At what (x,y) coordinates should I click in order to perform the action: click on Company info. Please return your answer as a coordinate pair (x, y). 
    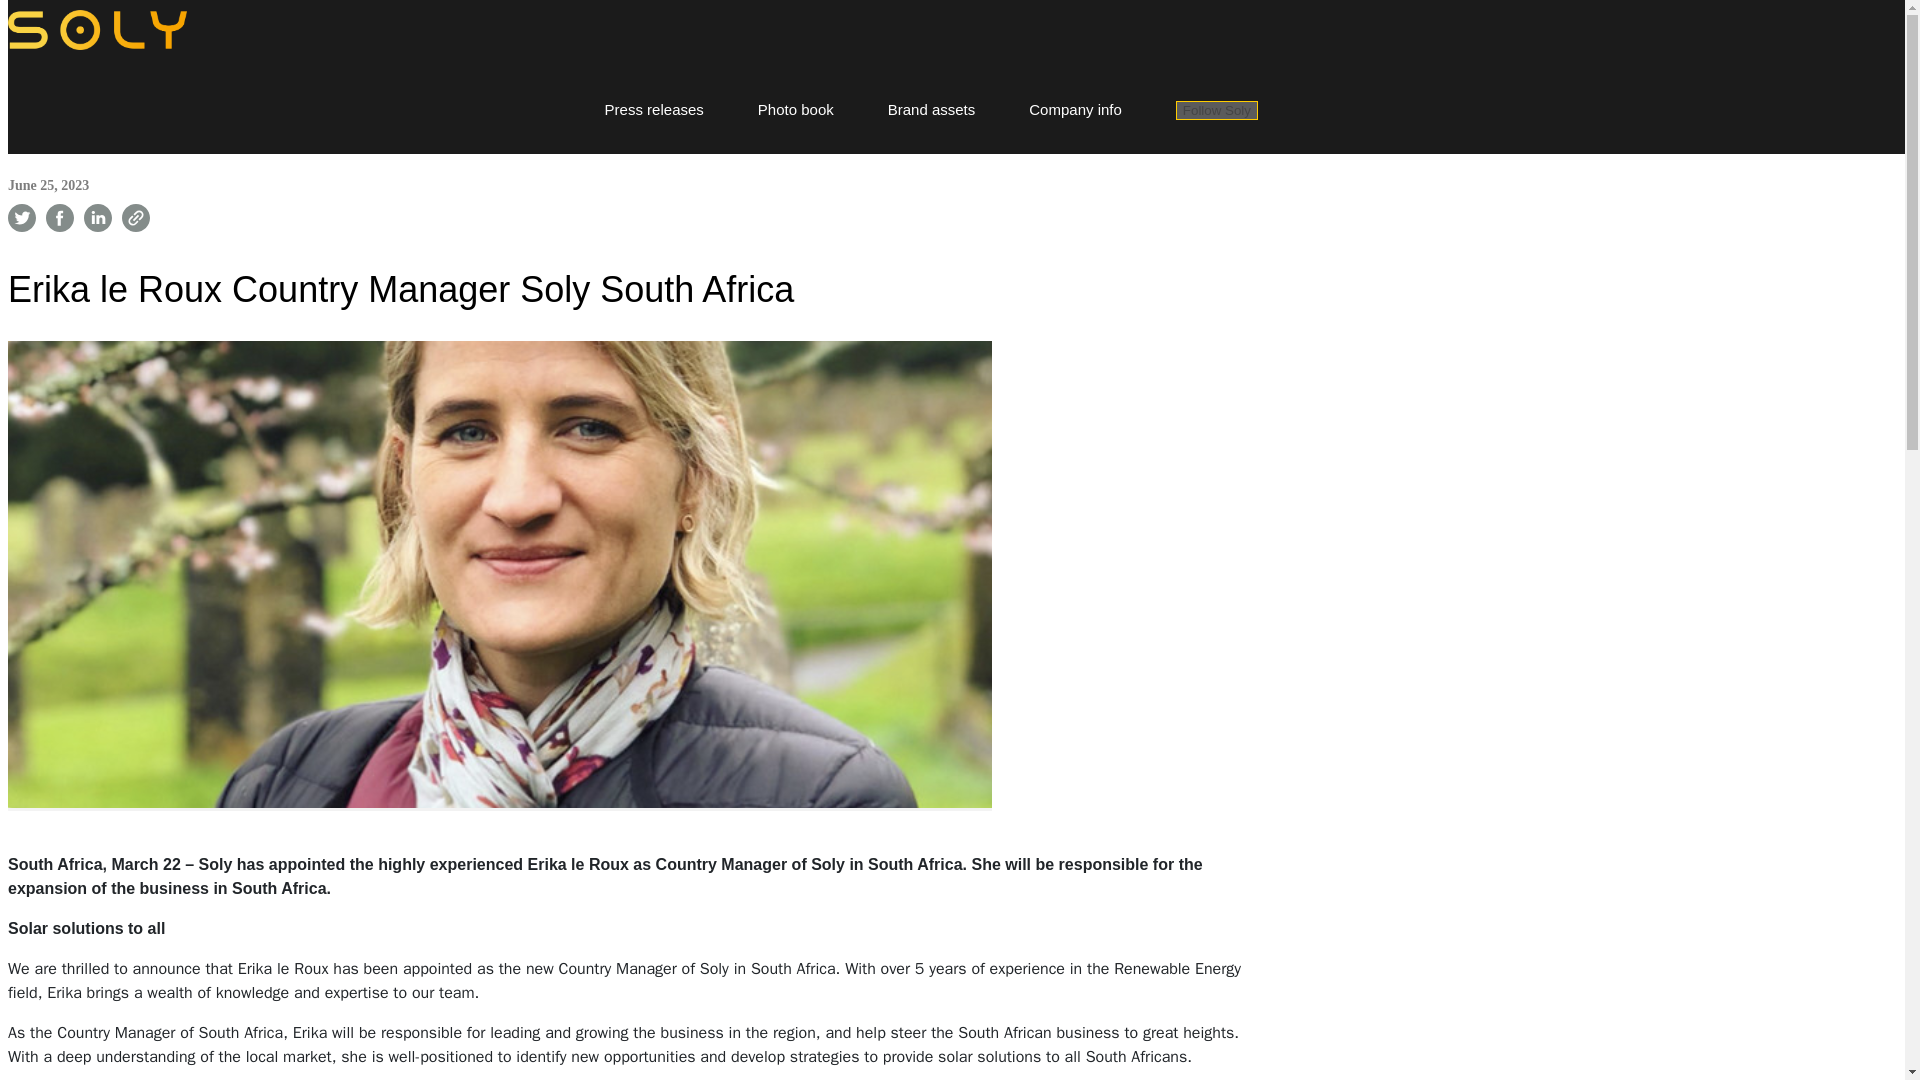
    Looking at the image, I should click on (1075, 108).